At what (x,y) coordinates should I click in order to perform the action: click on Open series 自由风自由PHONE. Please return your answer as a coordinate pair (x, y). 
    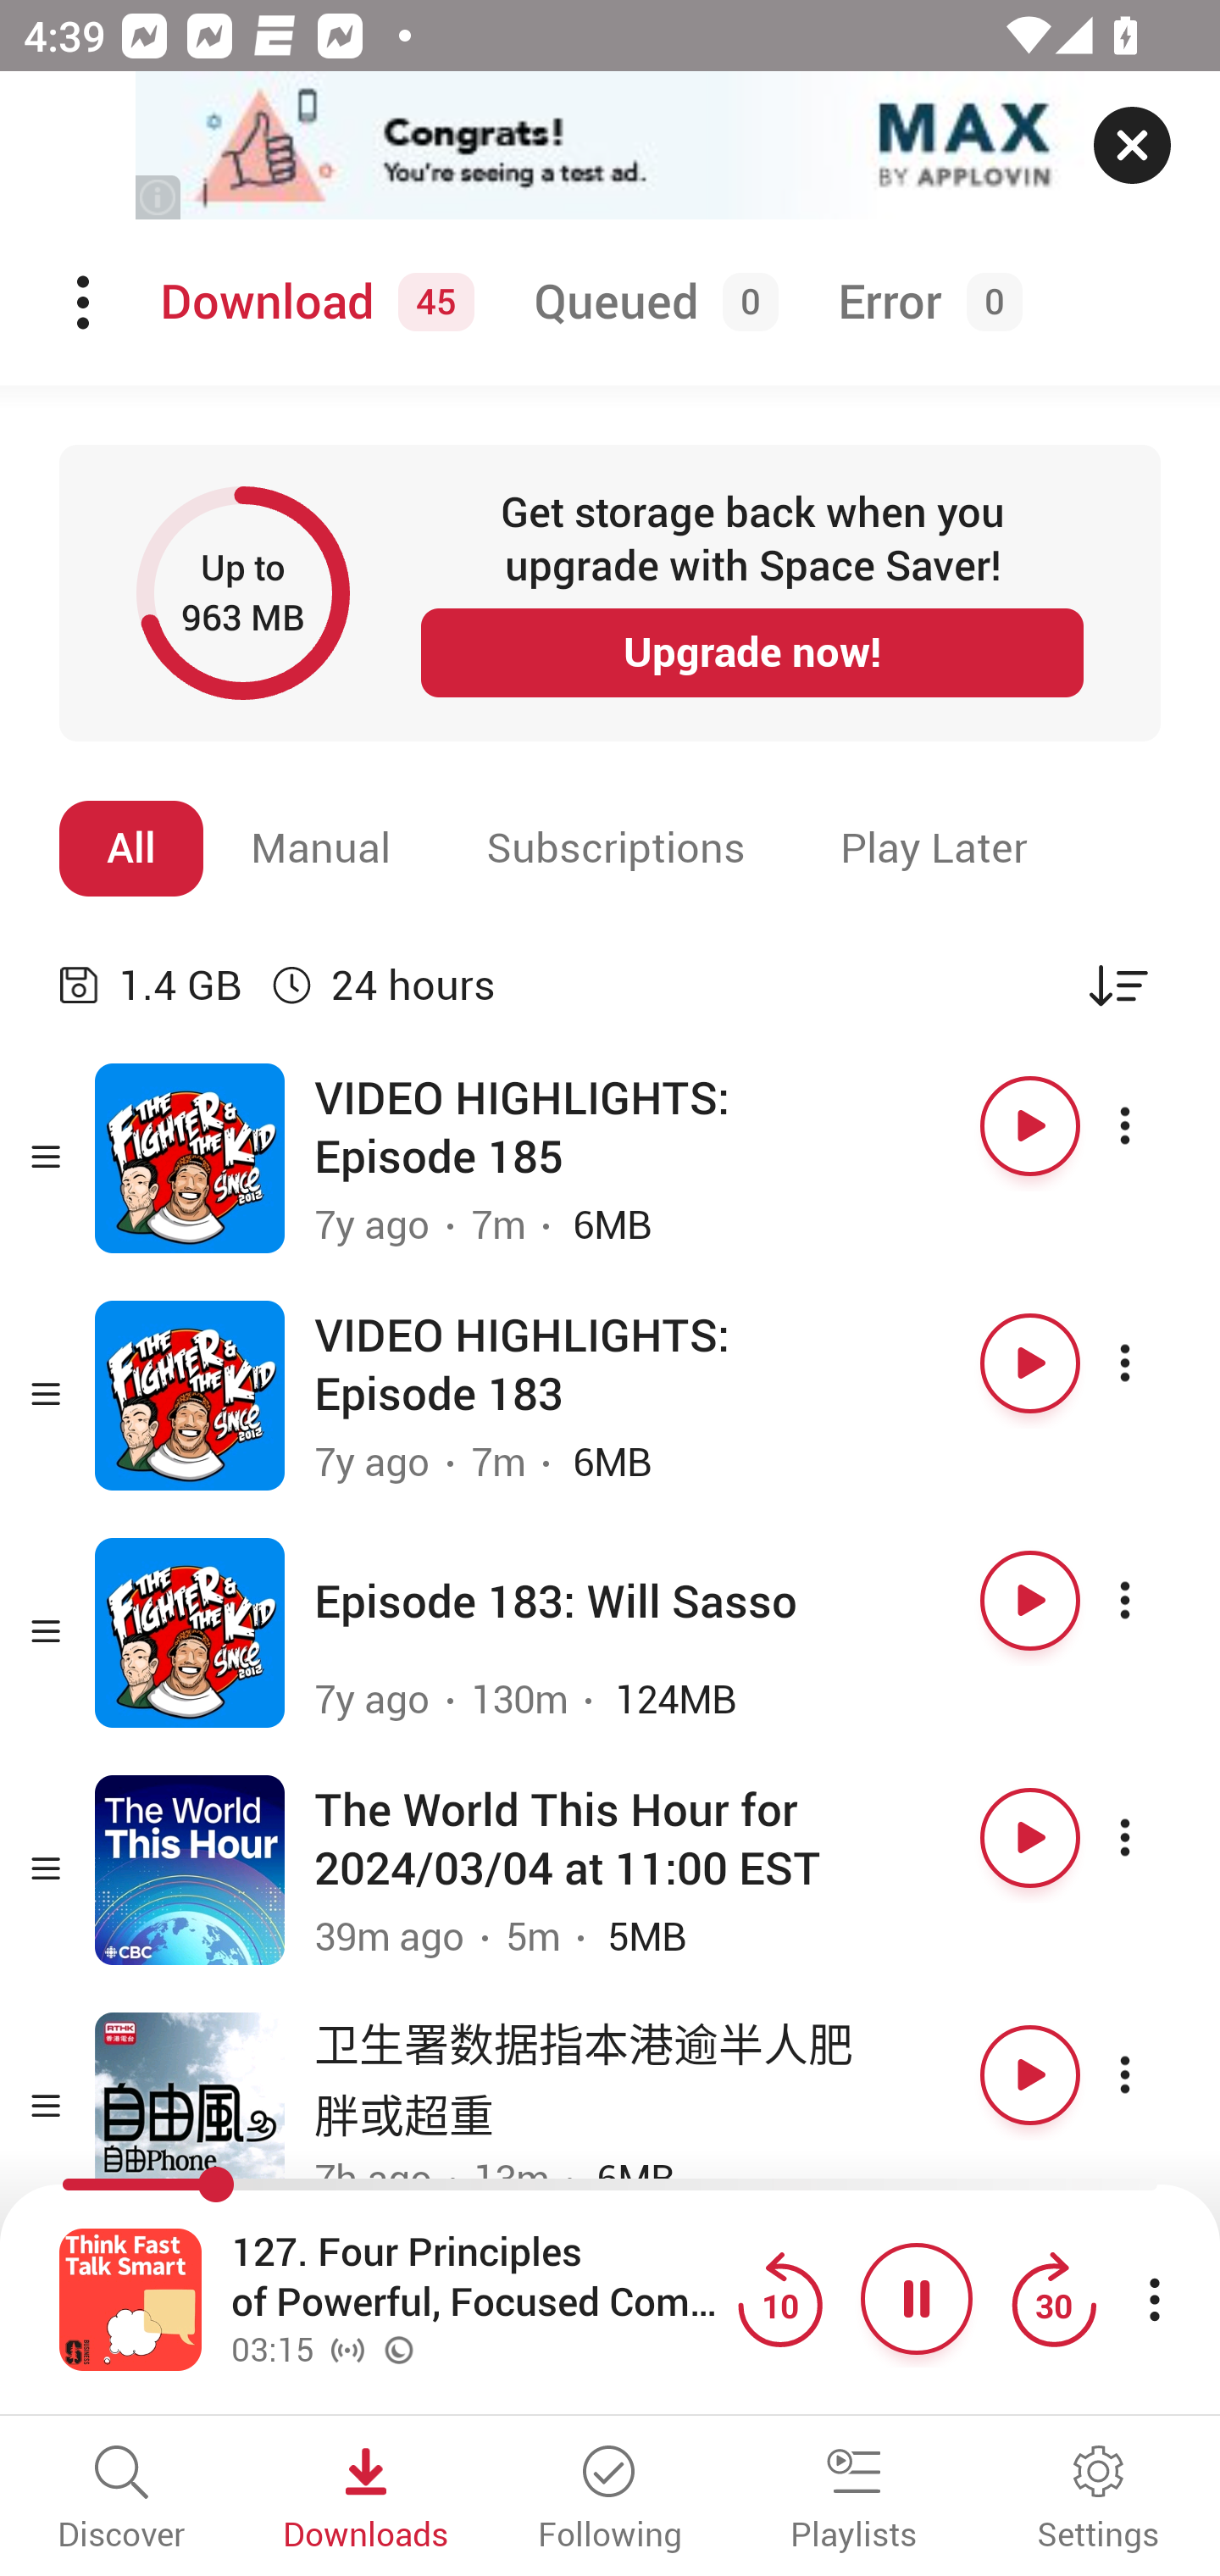
    Looking at the image, I should click on (190, 2107).